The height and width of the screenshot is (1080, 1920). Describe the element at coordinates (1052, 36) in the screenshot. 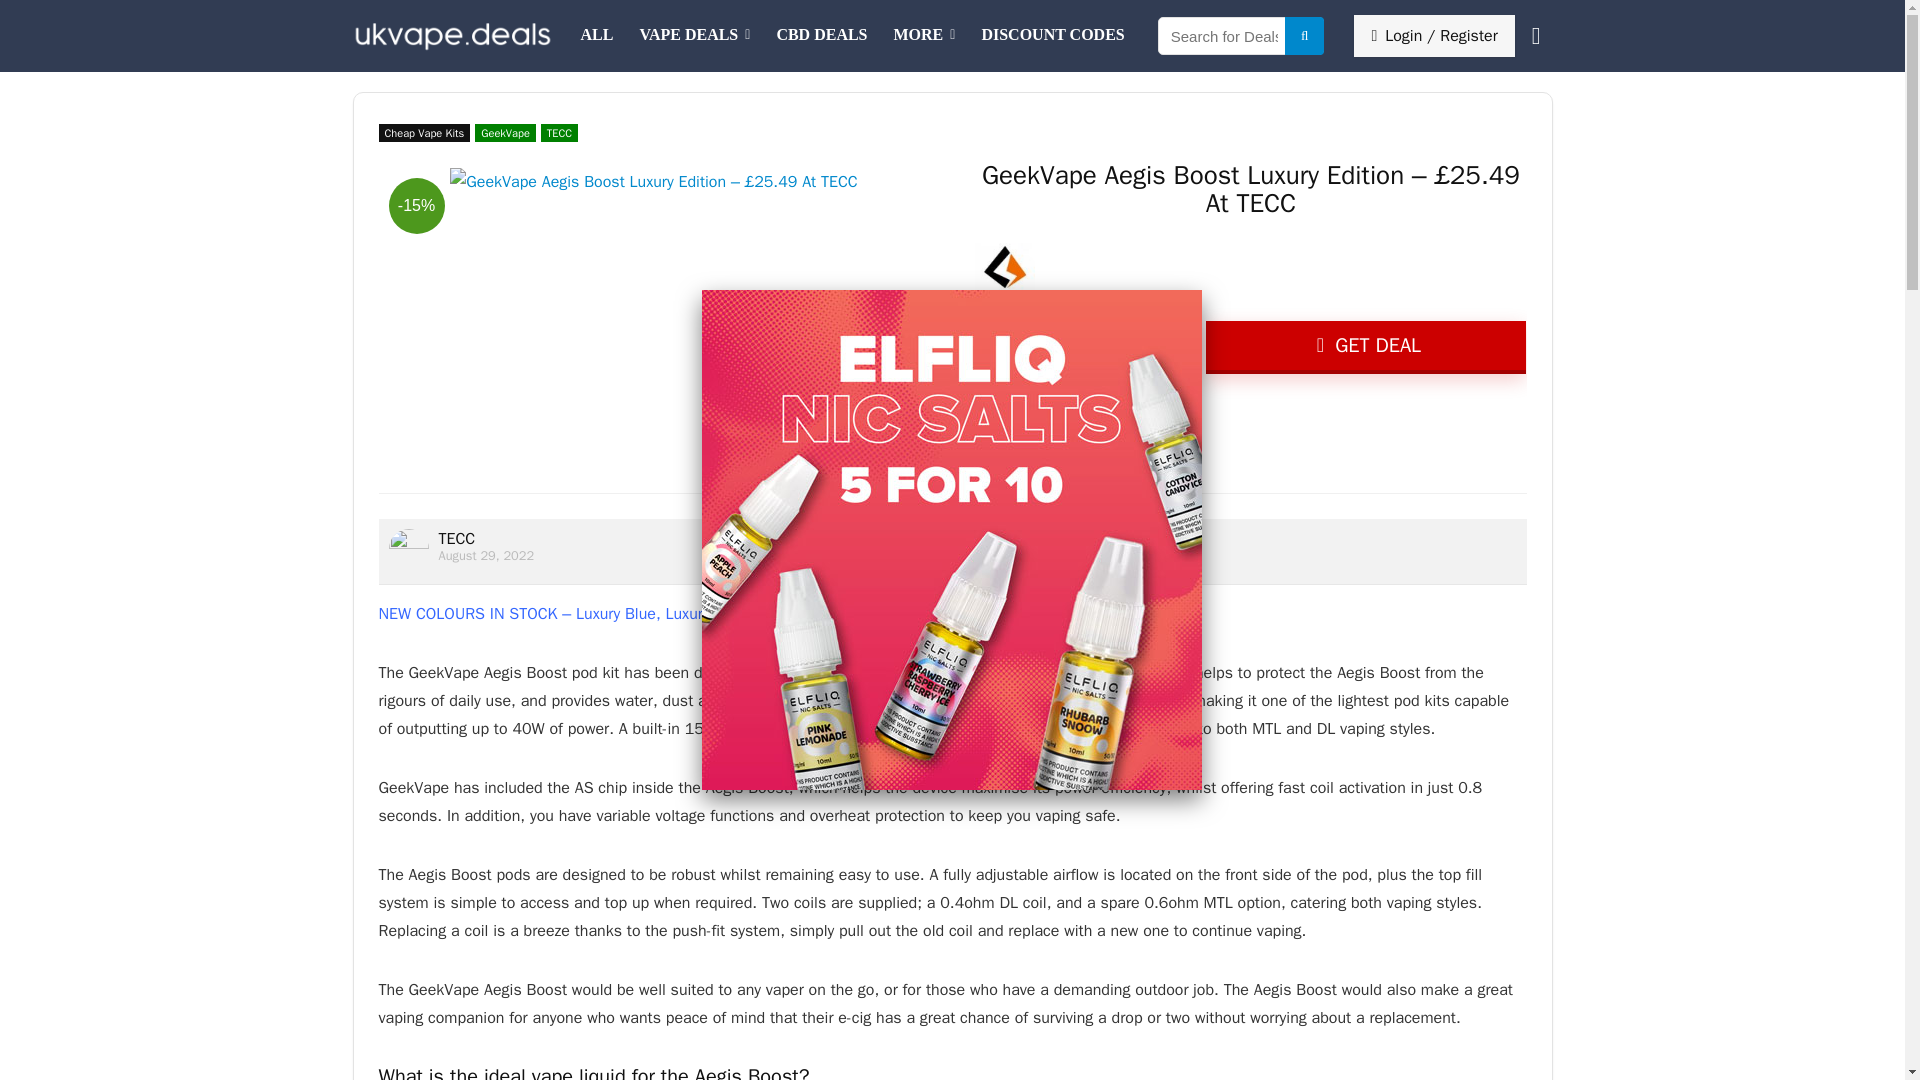

I see `DISCOUNT CODES` at that location.